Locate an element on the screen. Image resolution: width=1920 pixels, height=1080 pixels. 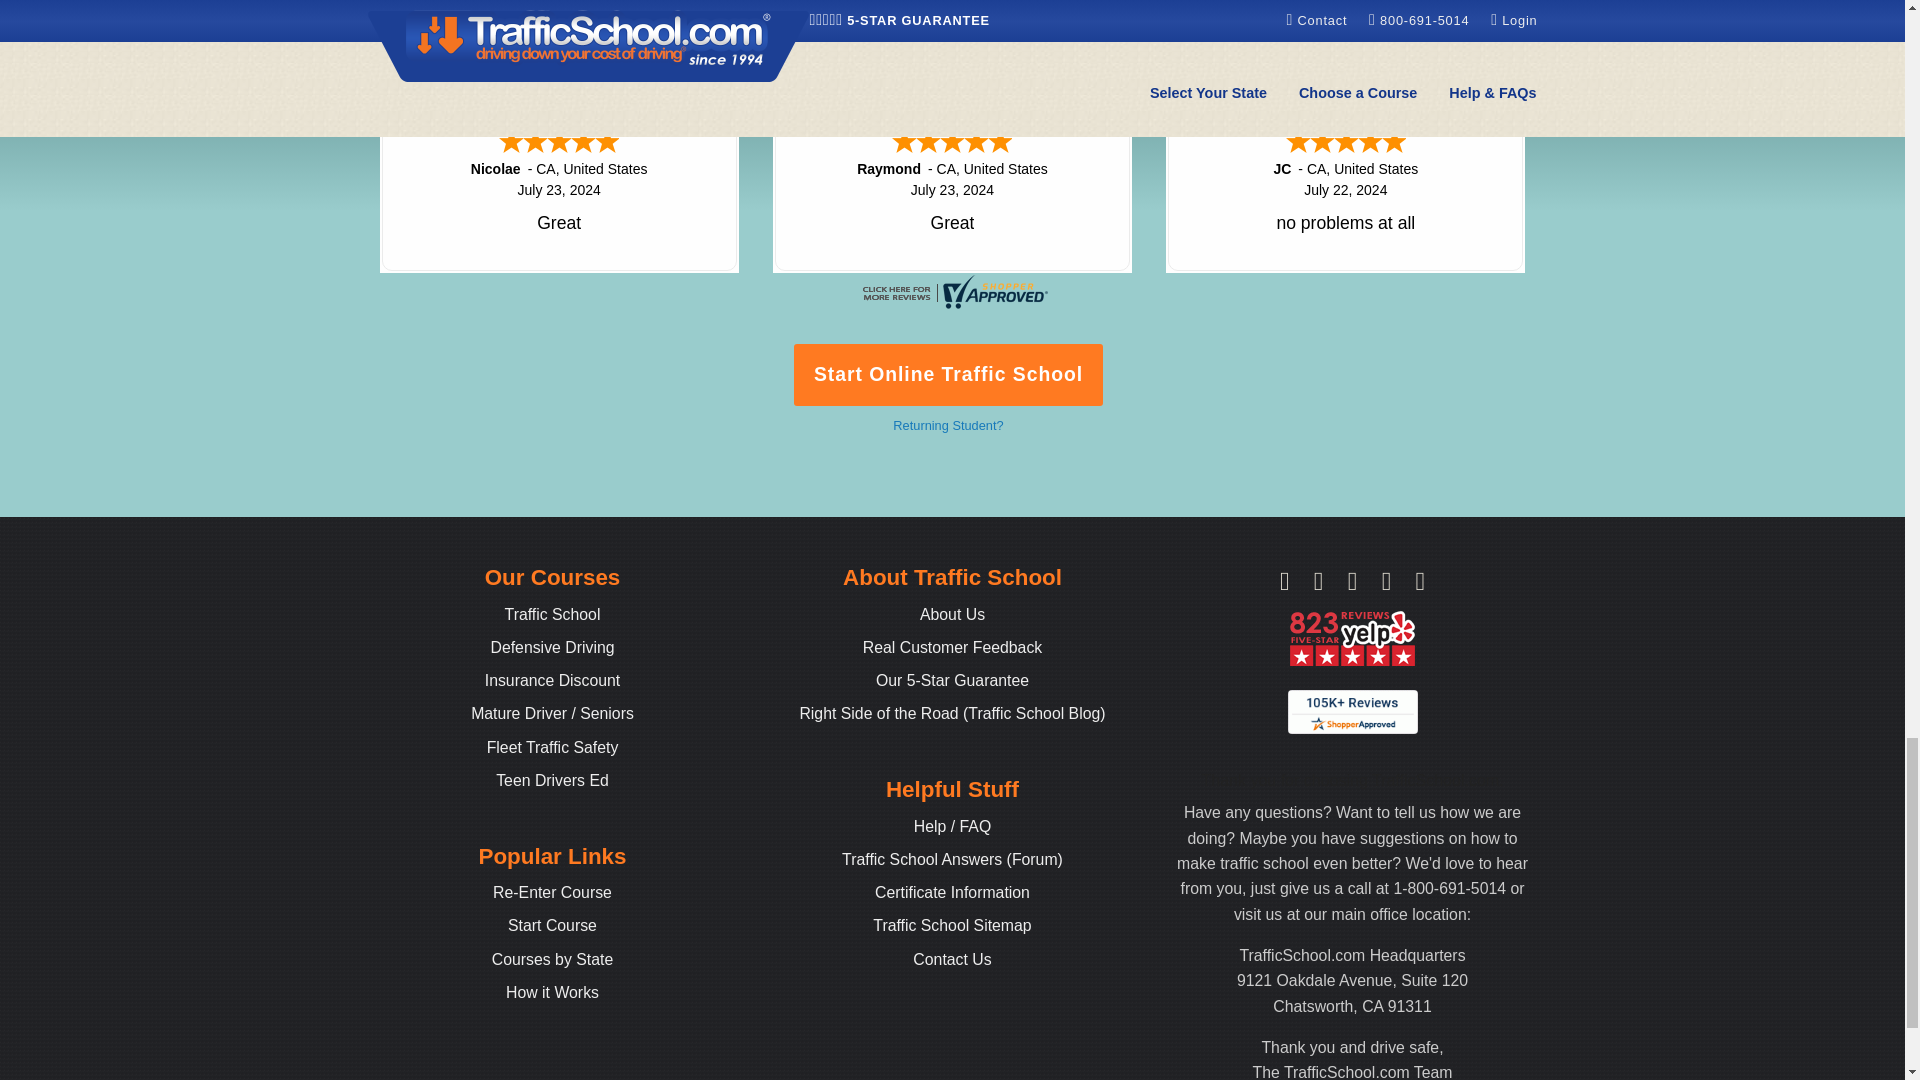
Mature Driving Course for Seniors is located at coordinates (552, 714).